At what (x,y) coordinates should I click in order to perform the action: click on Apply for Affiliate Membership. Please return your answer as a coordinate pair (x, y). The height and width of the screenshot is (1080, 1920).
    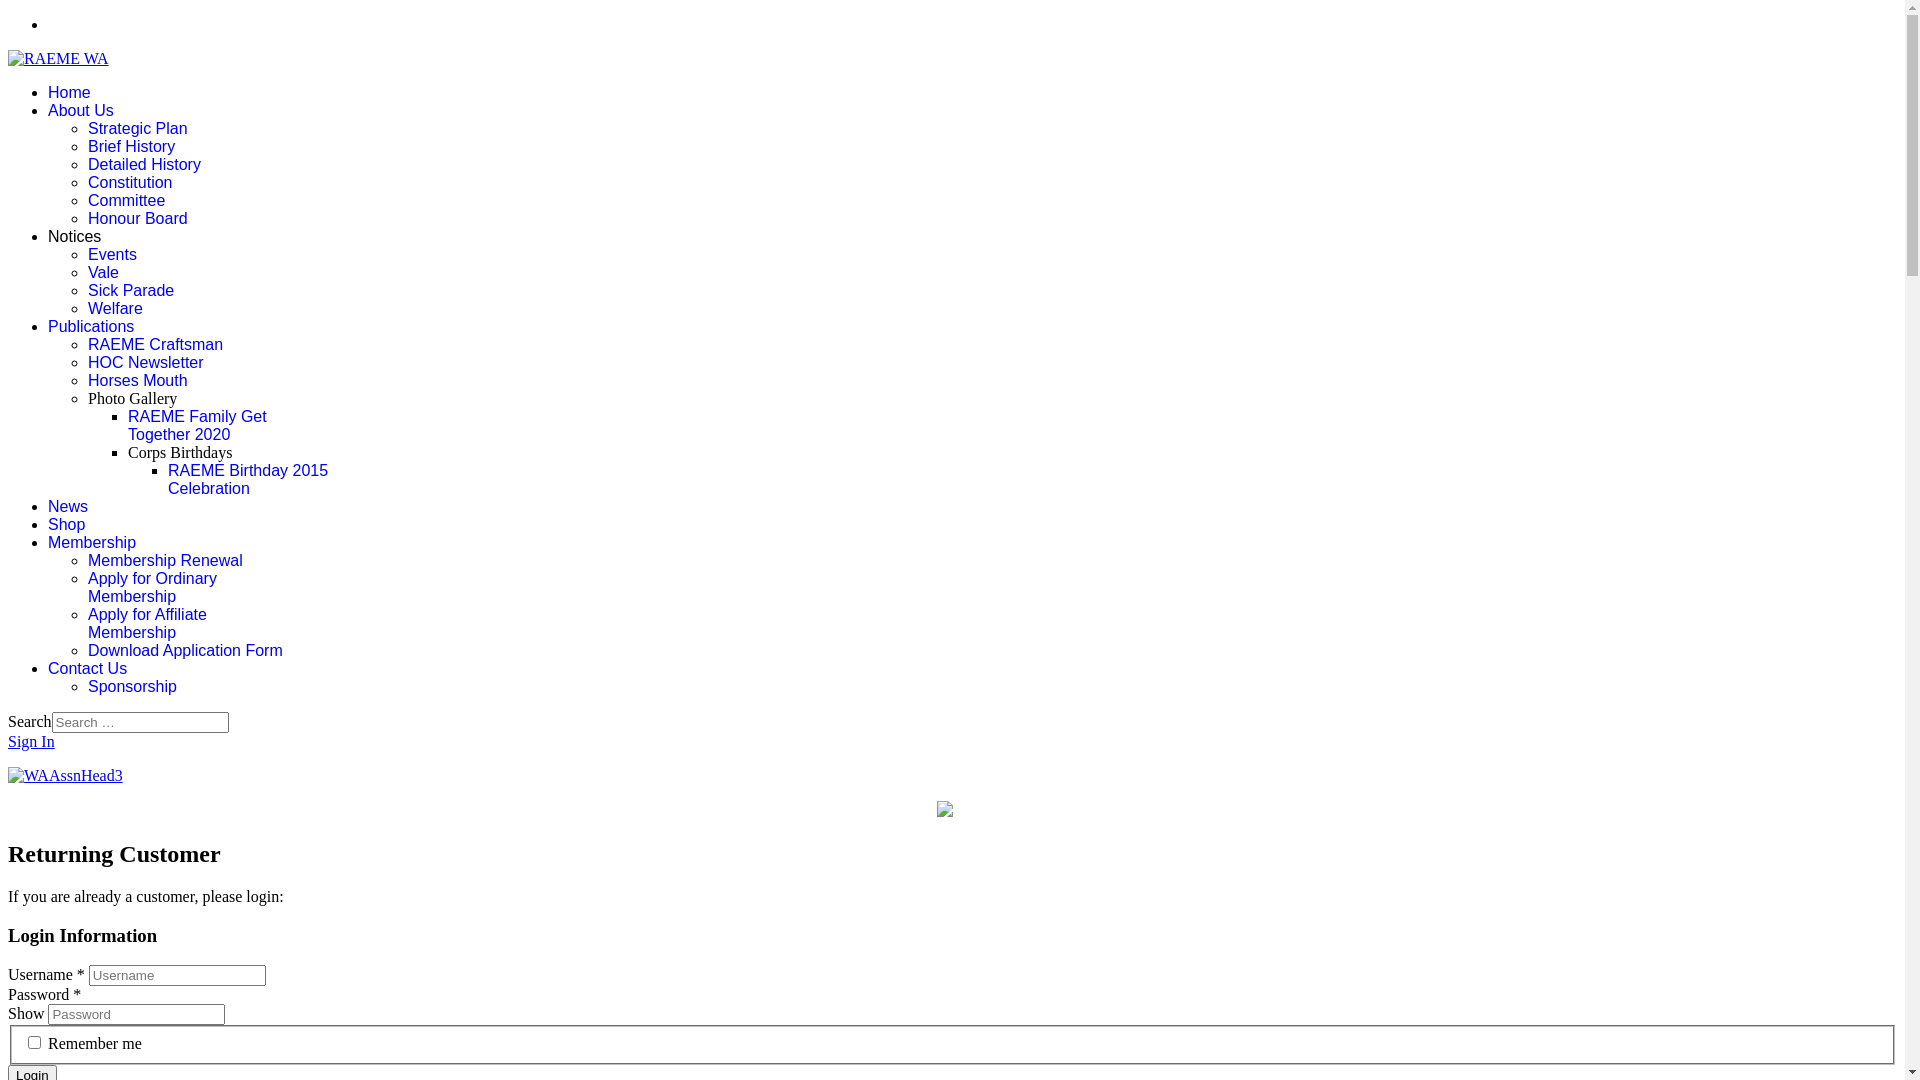
    Looking at the image, I should click on (148, 624).